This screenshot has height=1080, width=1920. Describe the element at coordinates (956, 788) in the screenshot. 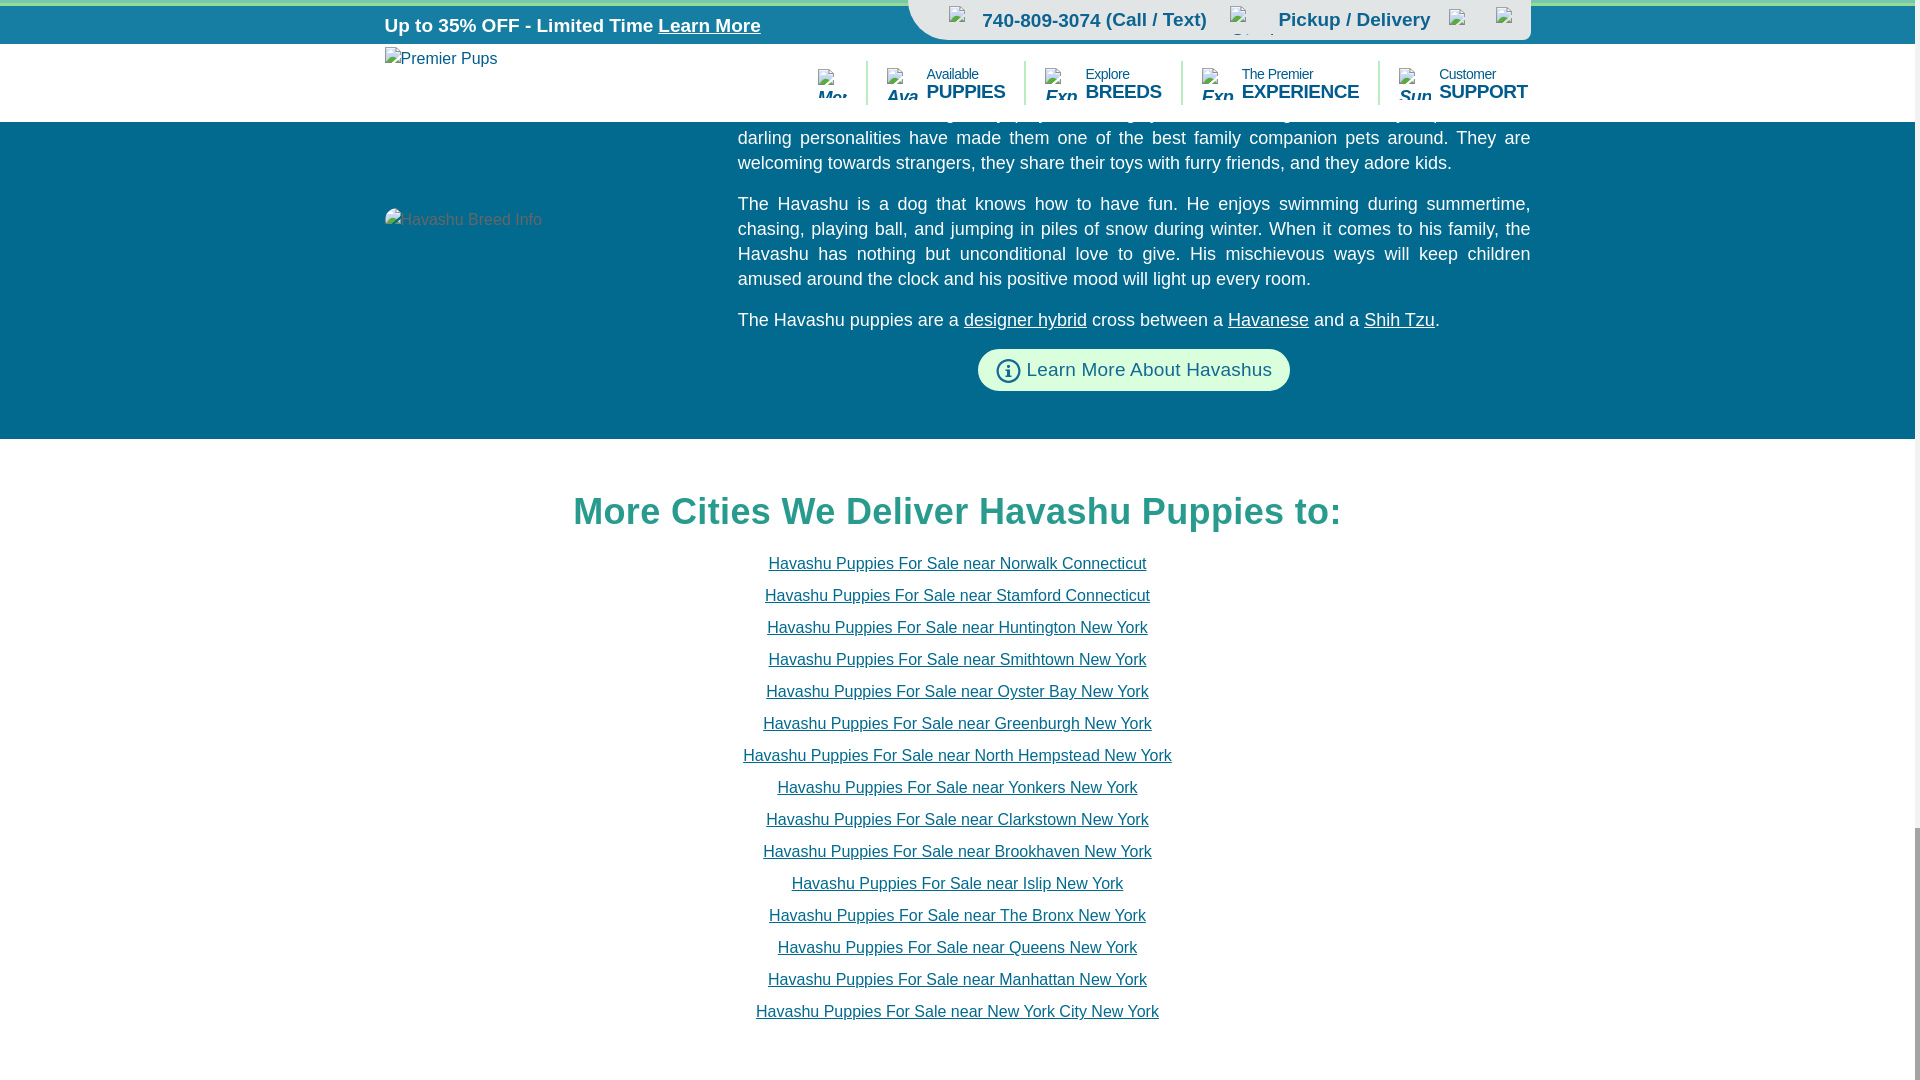

I see `Havashu Puppies For Sale near Yonkers New York` at that location.